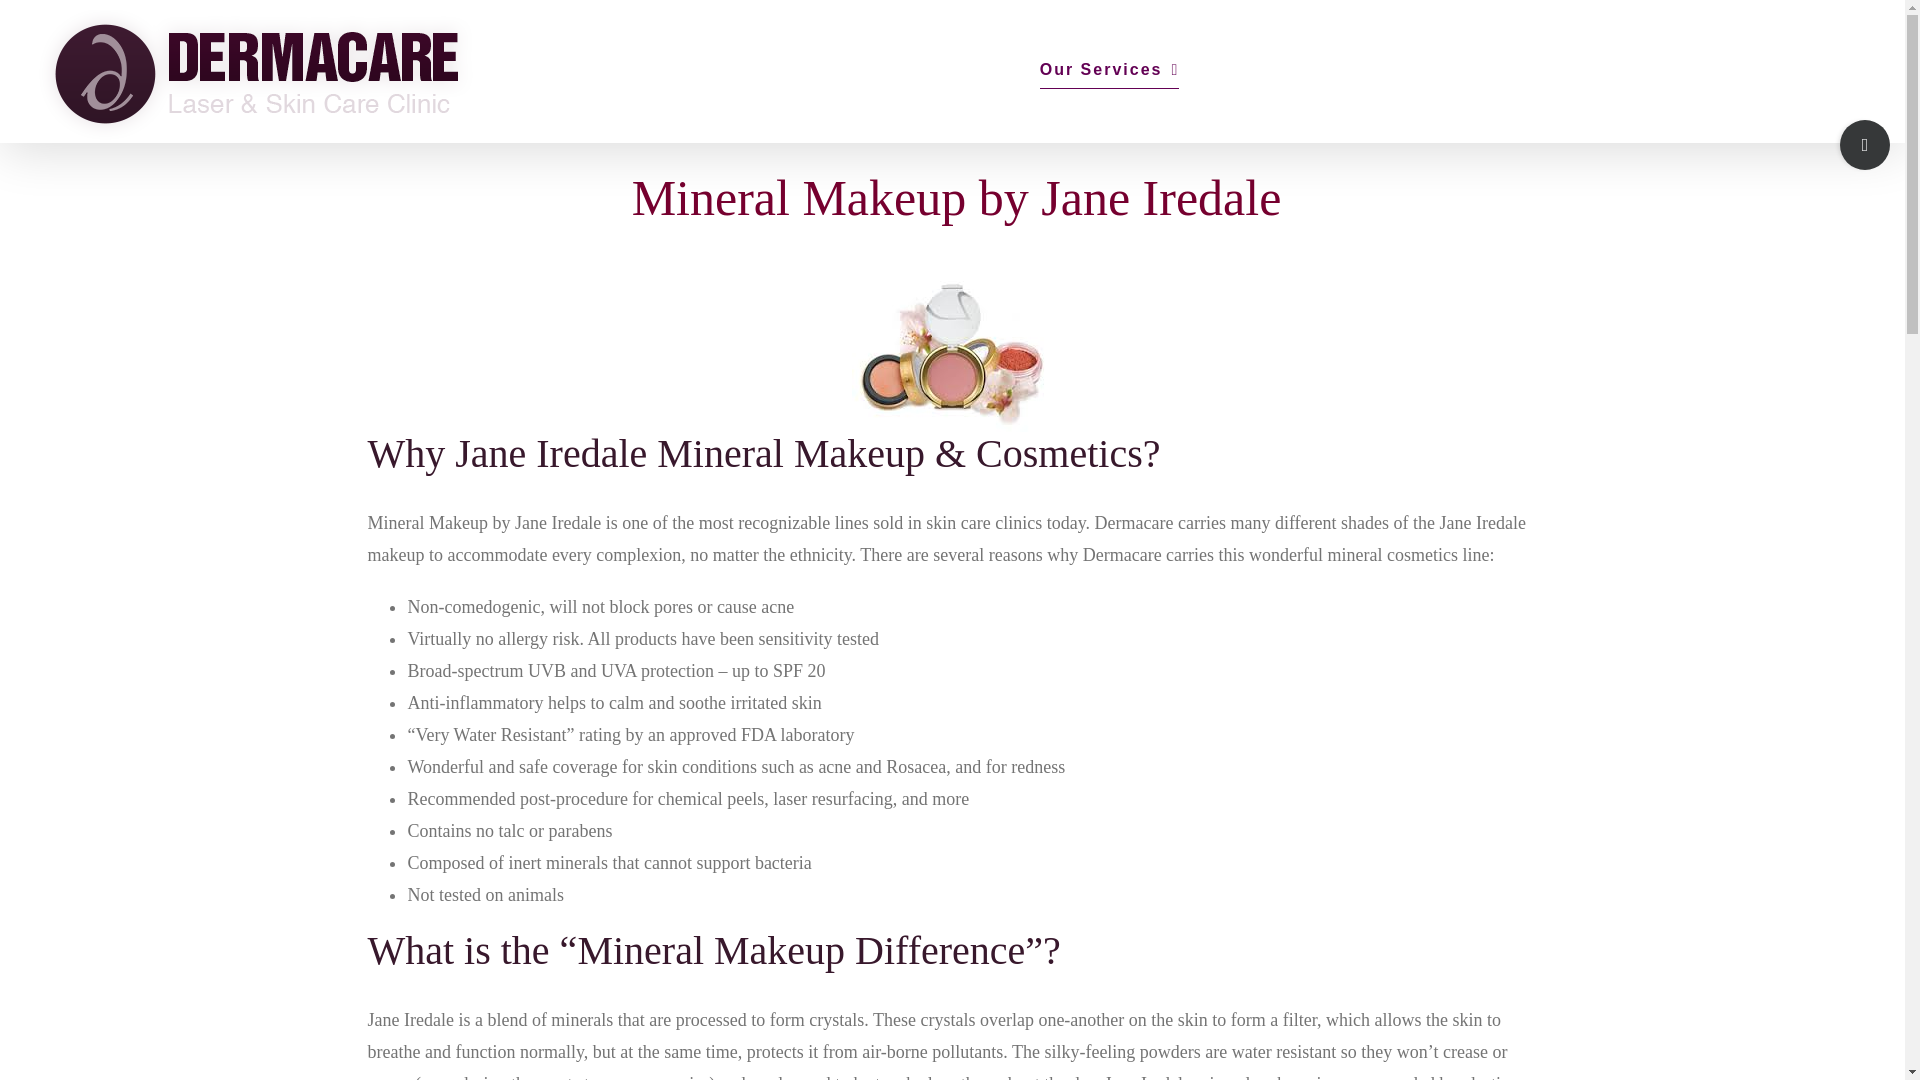 The image size is (1920, 1080). I want to click on Jane Iredale Makeup, so click(952, 352).